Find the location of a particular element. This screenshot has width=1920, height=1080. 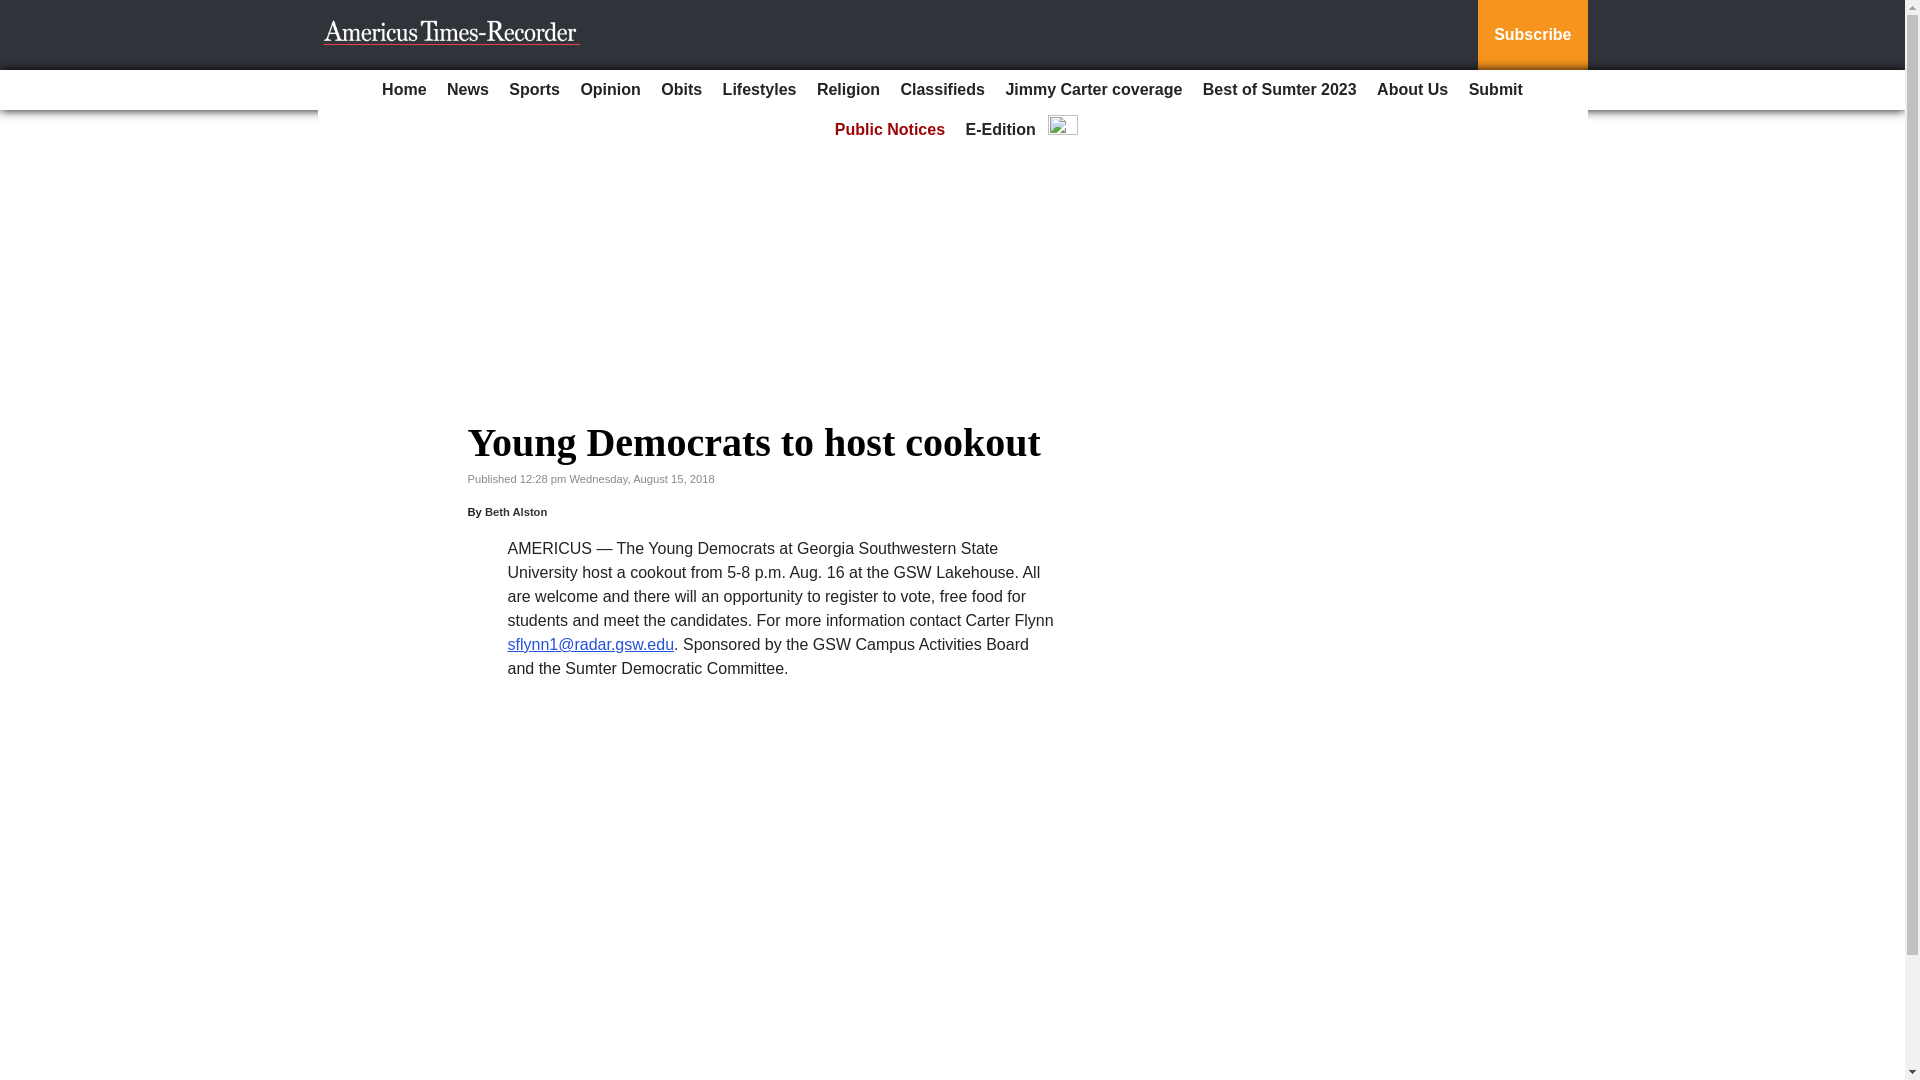

Home is located at coordinates (404, 90).